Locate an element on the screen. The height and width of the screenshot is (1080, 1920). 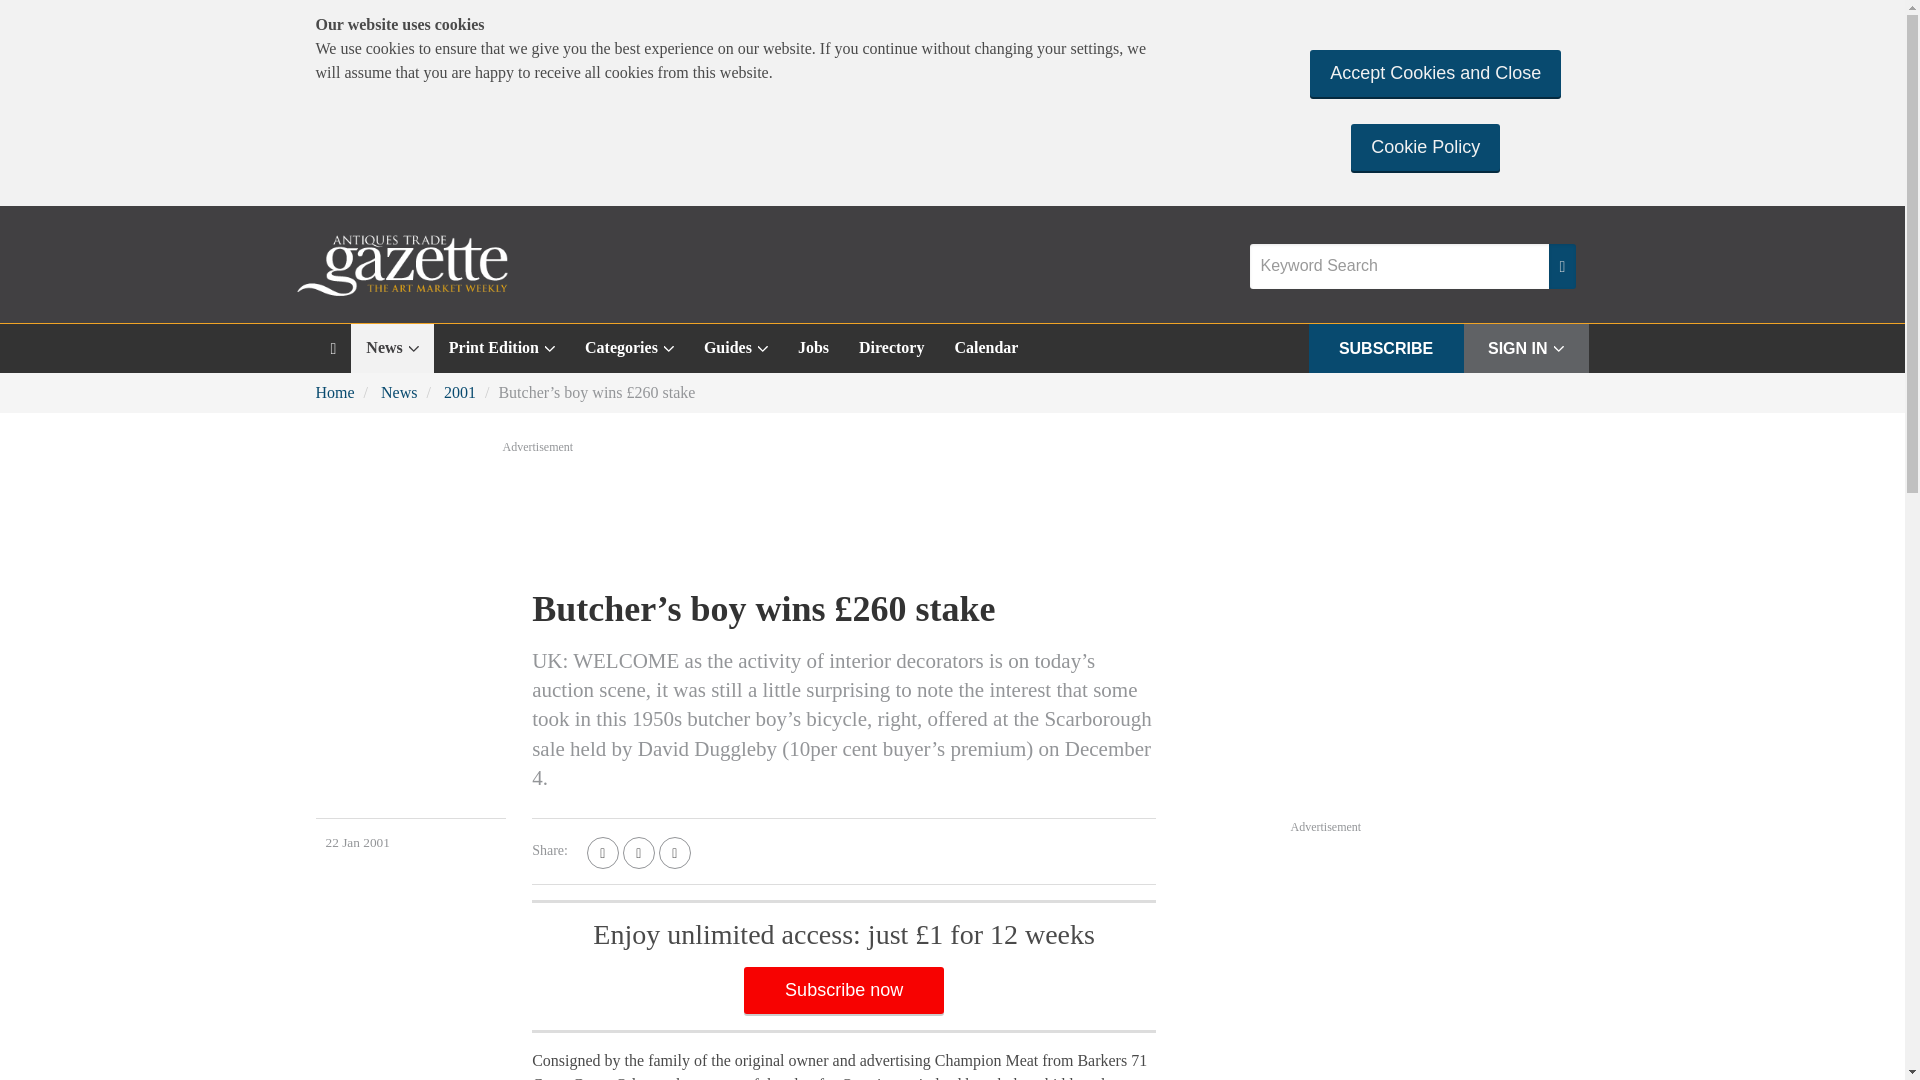
Cookie Policy is located at coordinates (1425, 147).